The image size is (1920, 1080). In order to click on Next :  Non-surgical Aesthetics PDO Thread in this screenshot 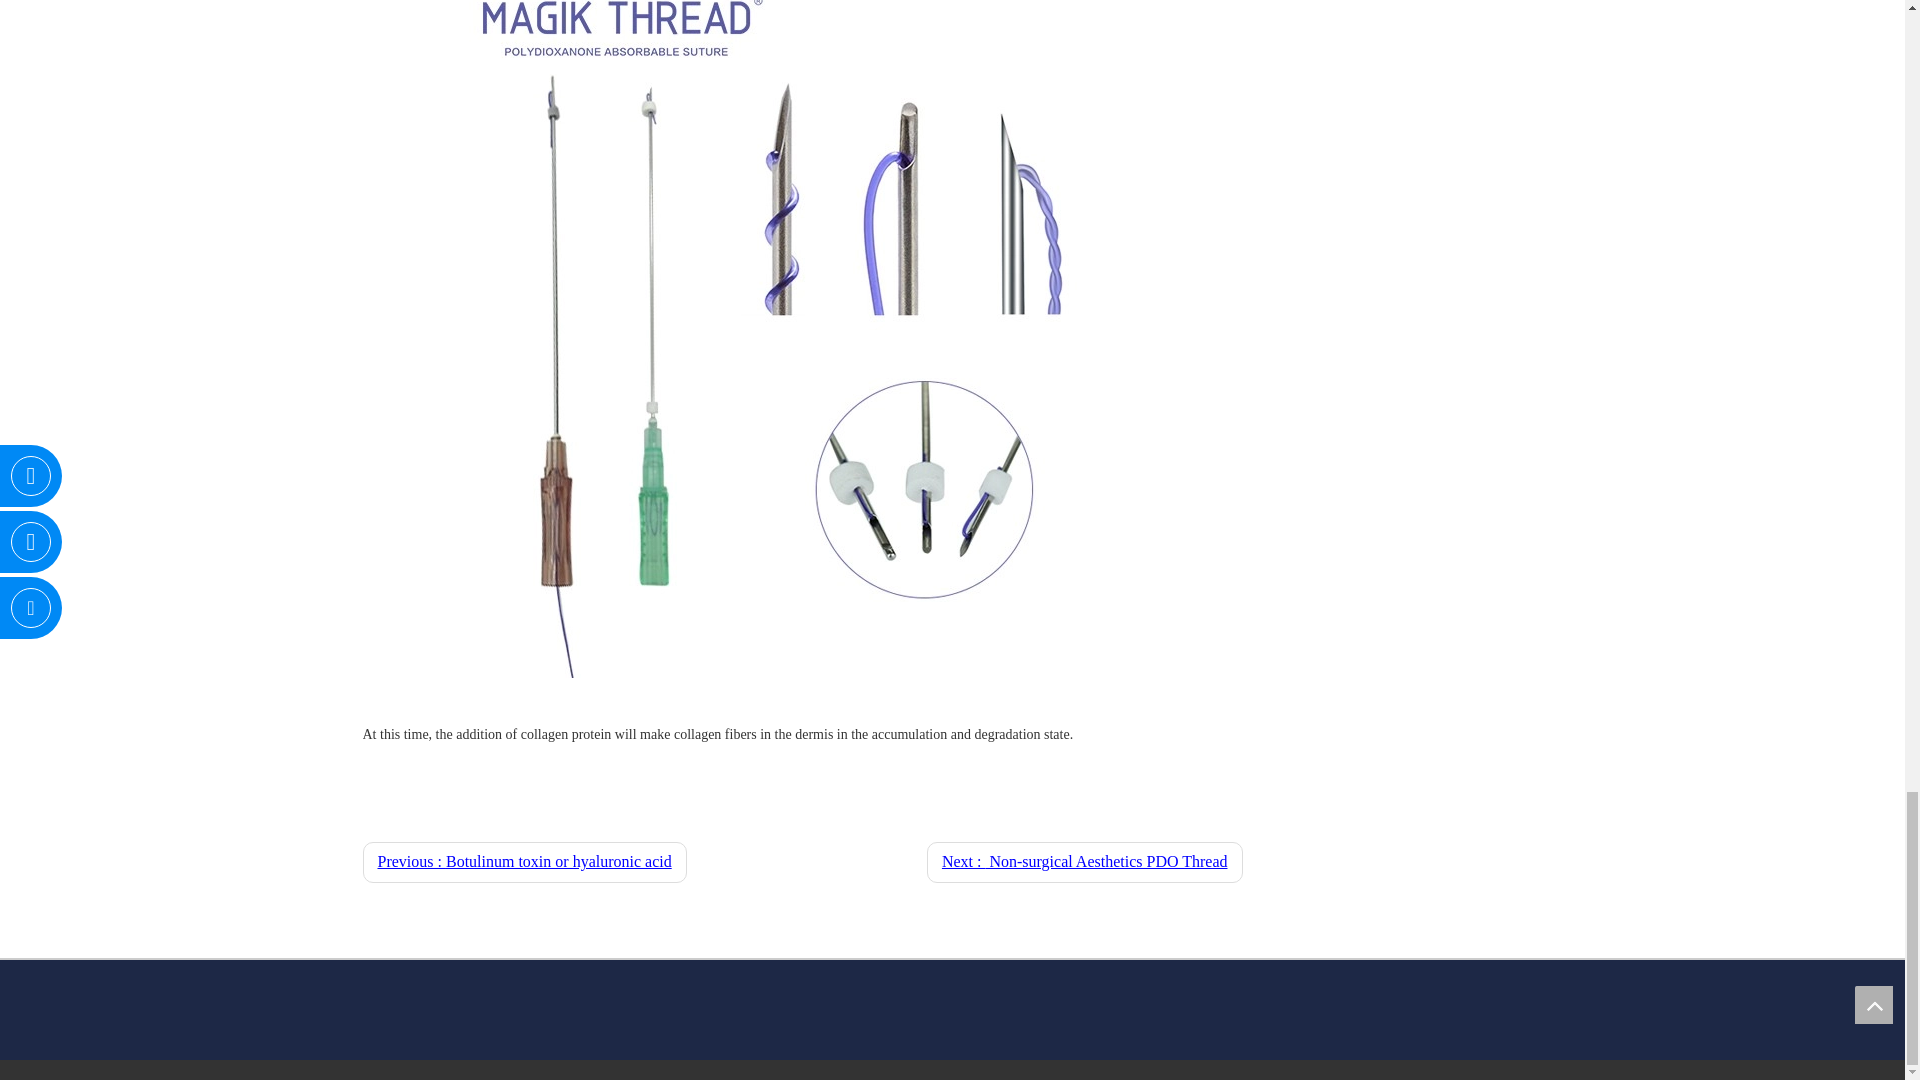, I will do `click(1084, 862)`.